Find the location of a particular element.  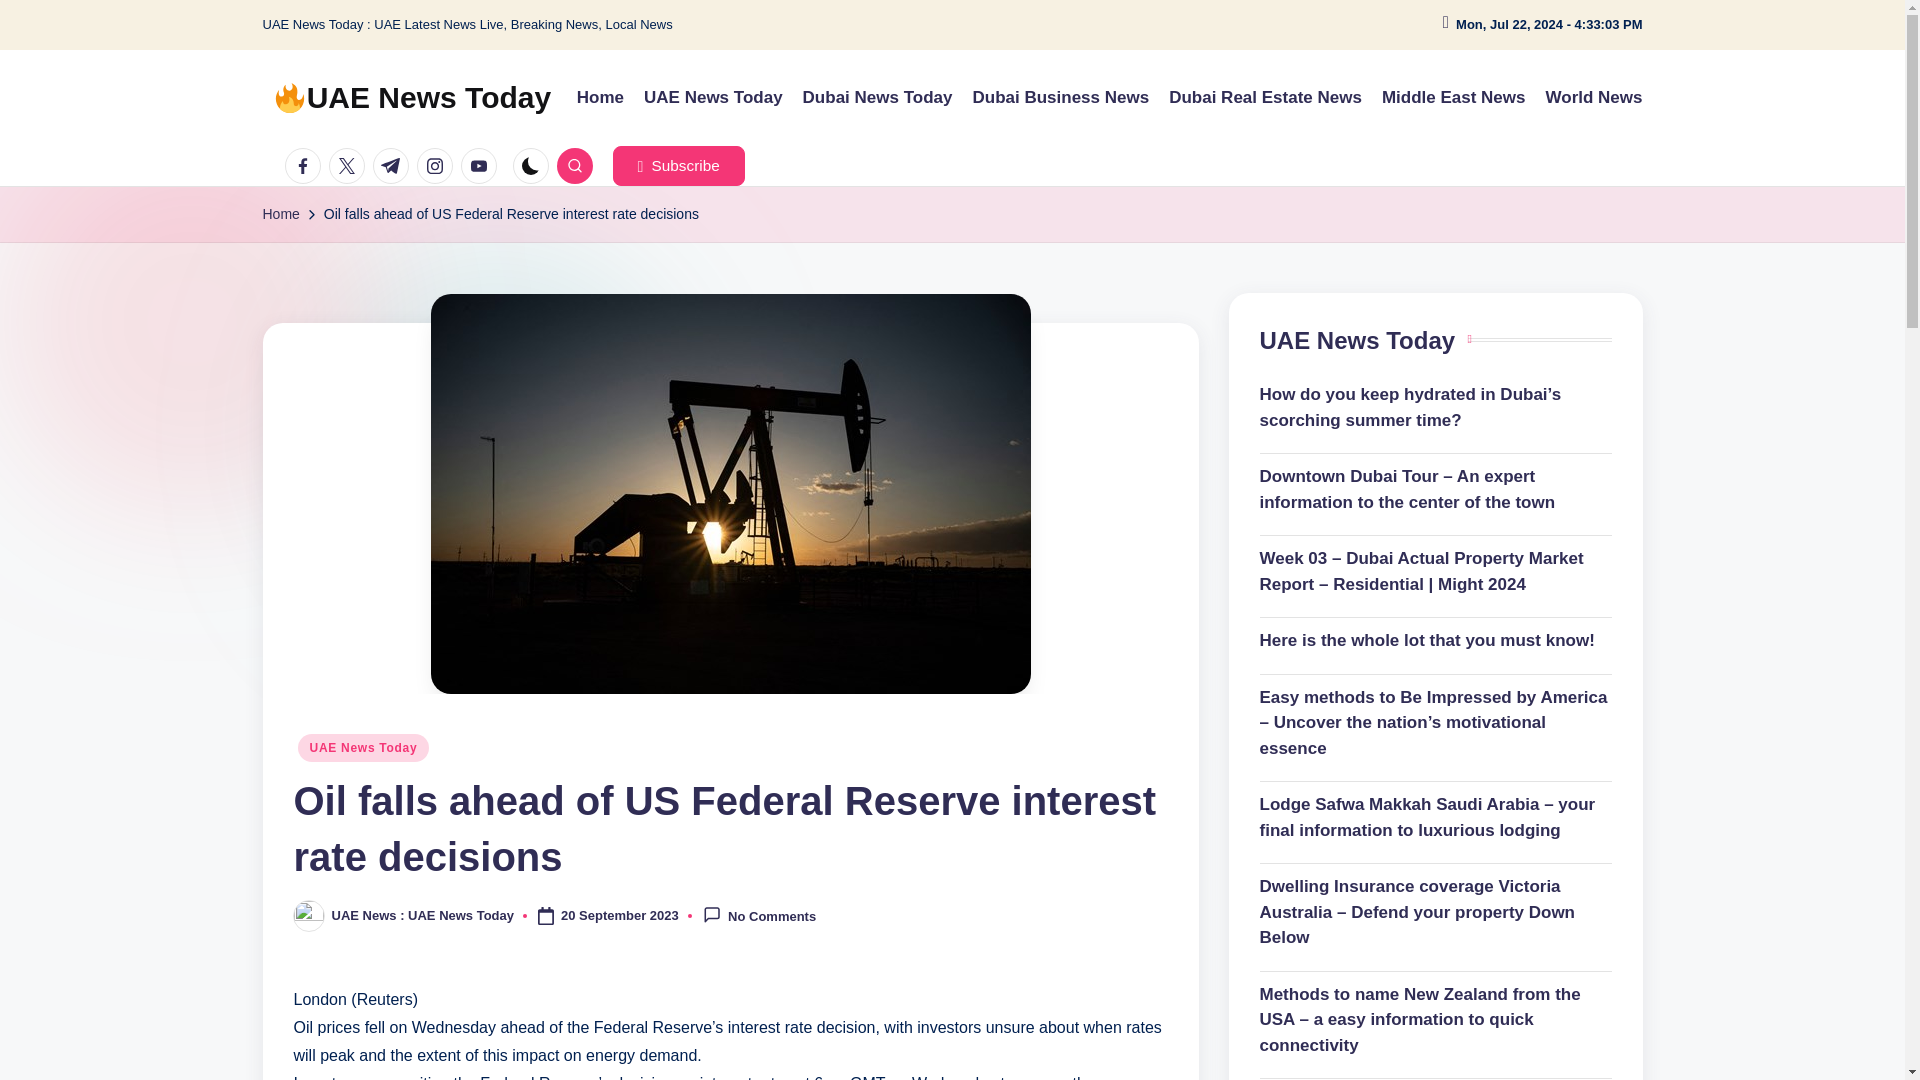

facebook.com is located at coordinates (306, 165).